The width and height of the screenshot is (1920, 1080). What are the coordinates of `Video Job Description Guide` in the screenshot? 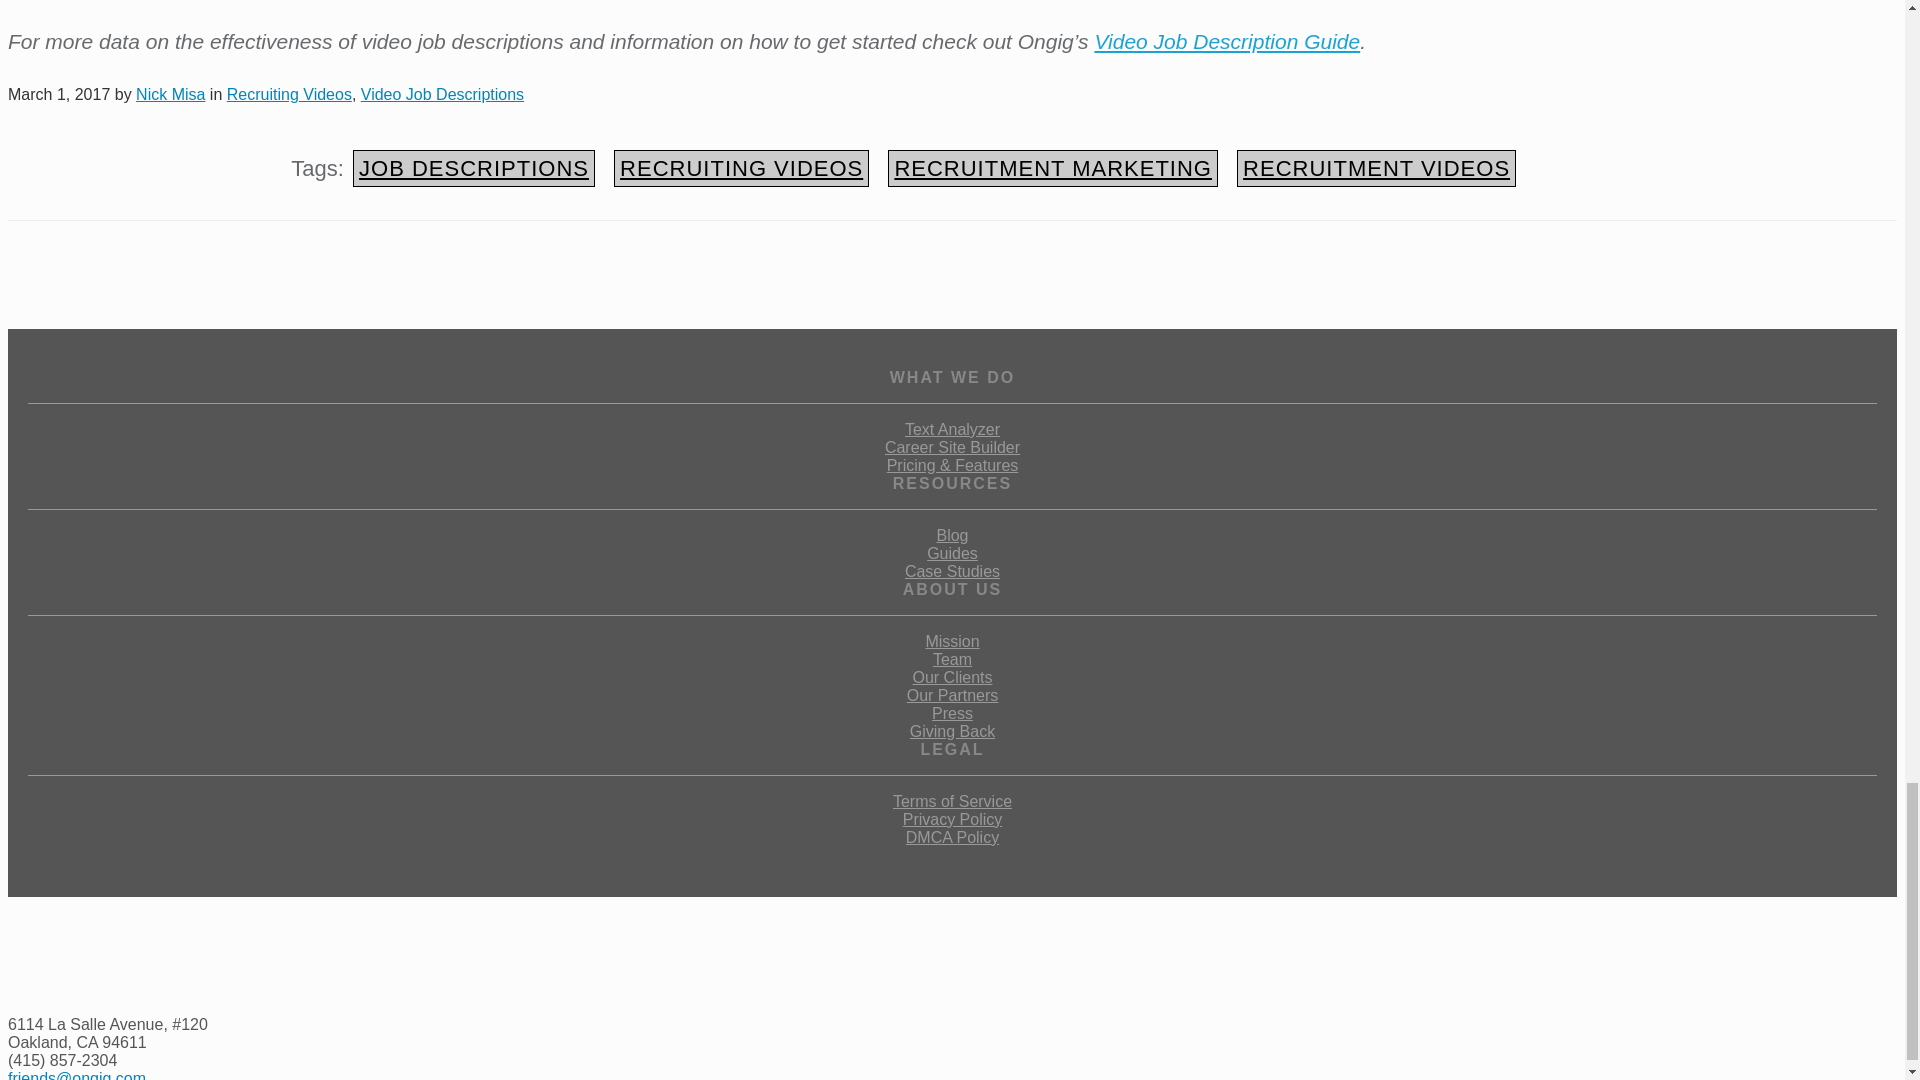 It's located at (1226, 41).